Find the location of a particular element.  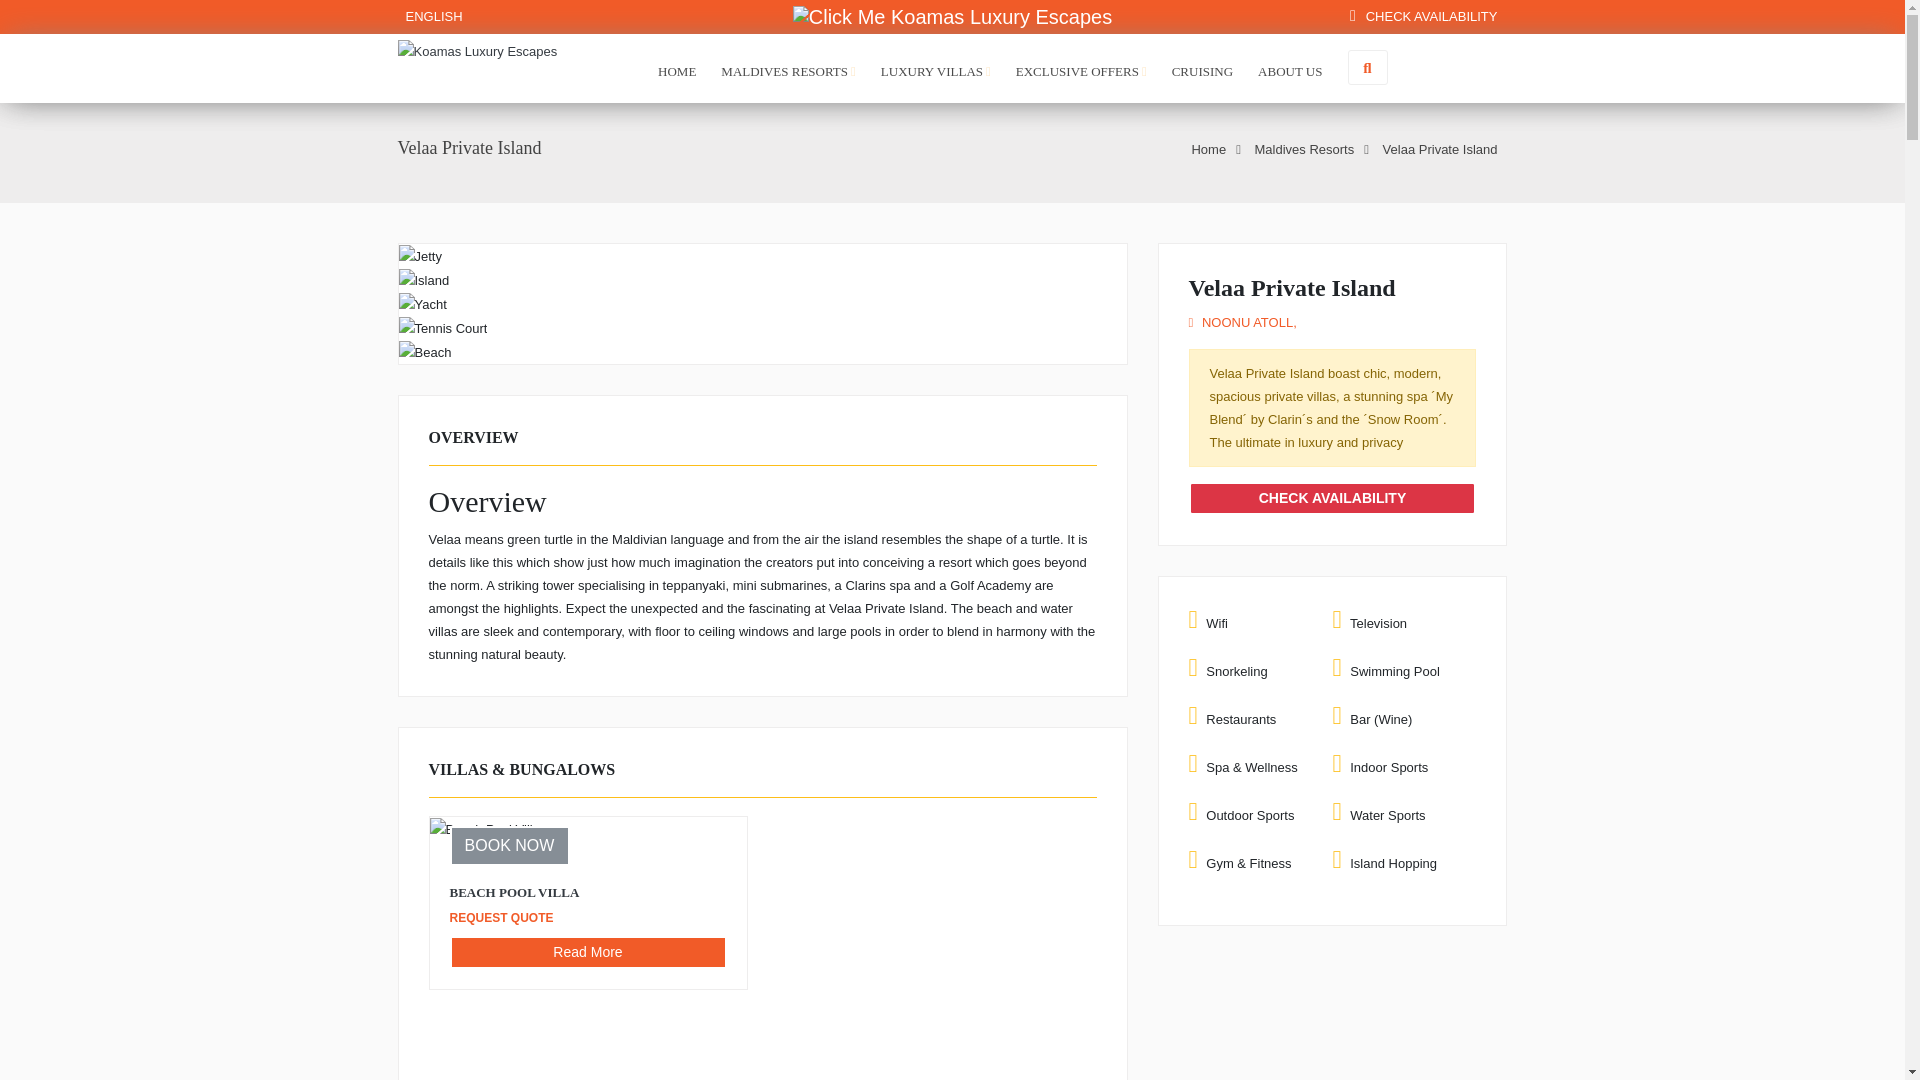

Maldives Resorts is located at coordinates (1312, 148).